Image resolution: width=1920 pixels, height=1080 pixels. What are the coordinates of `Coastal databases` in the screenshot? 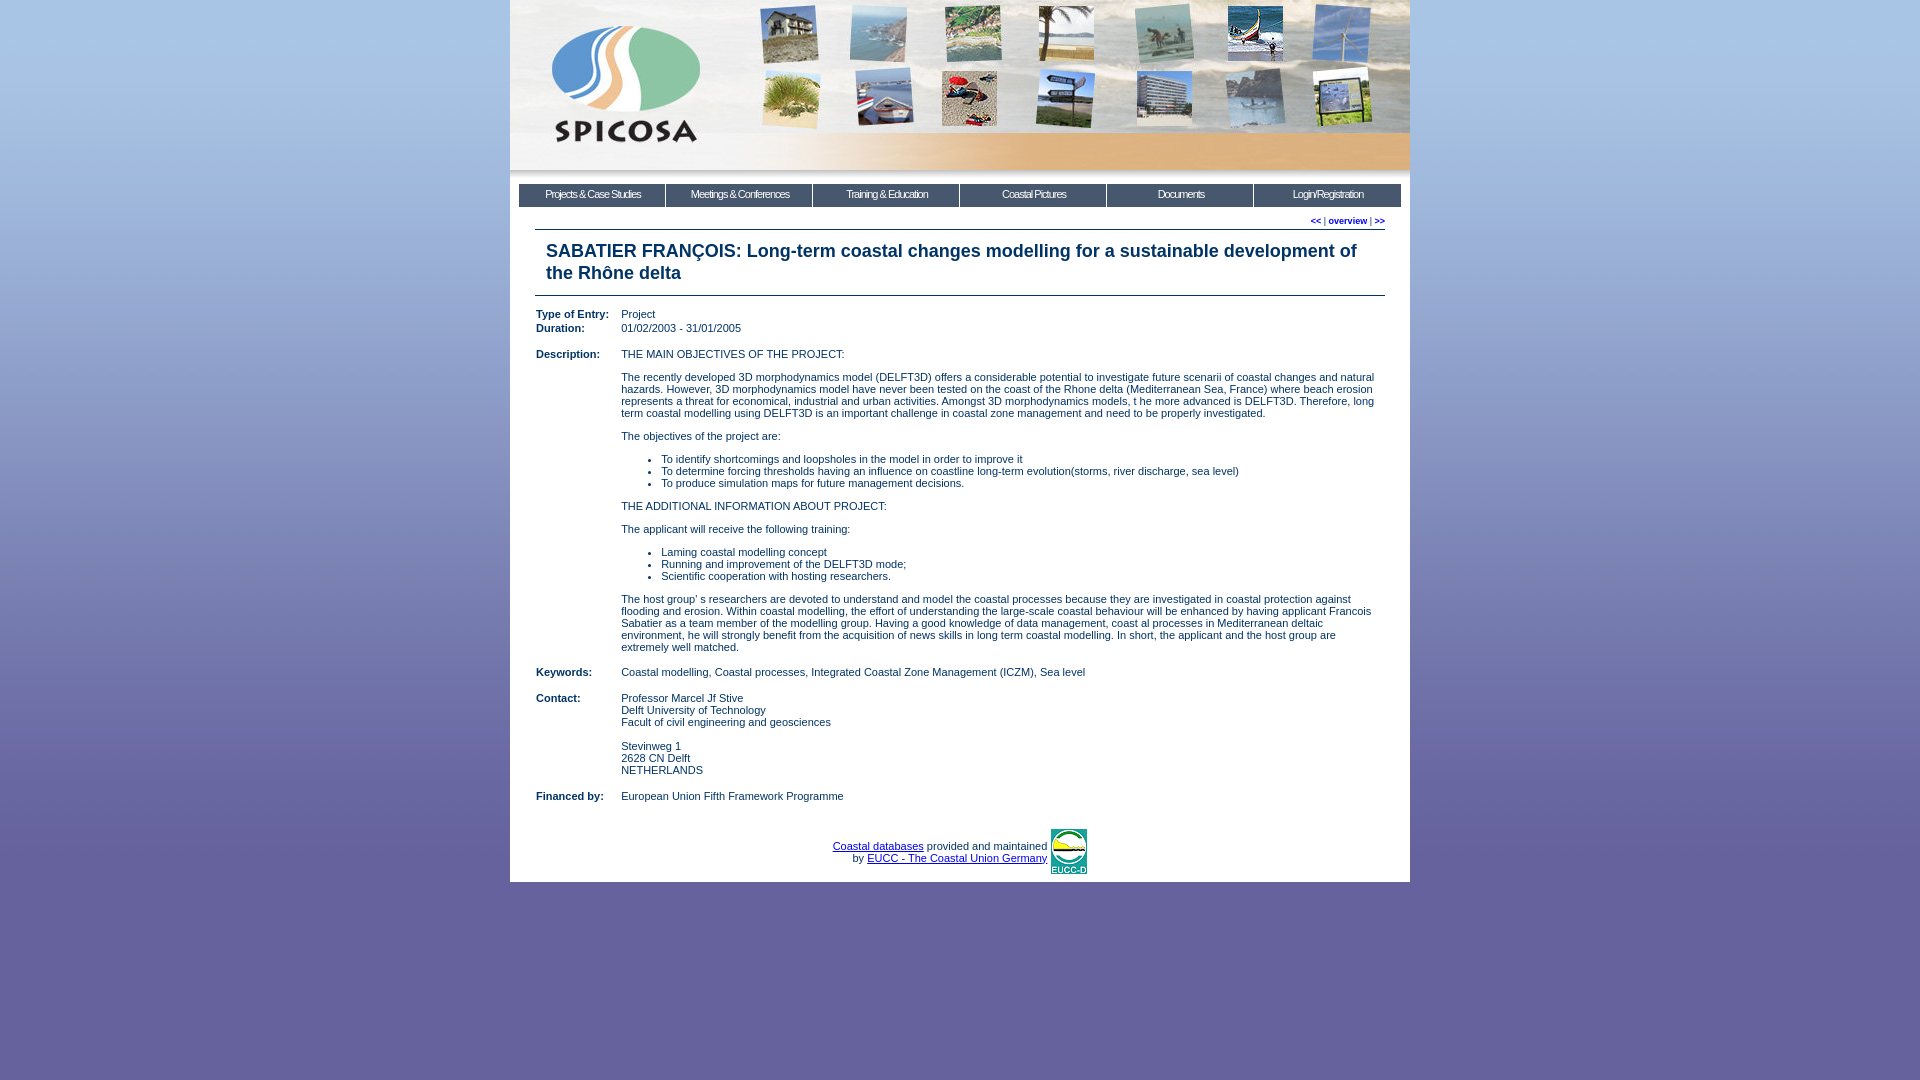 It's located at (878, 846).